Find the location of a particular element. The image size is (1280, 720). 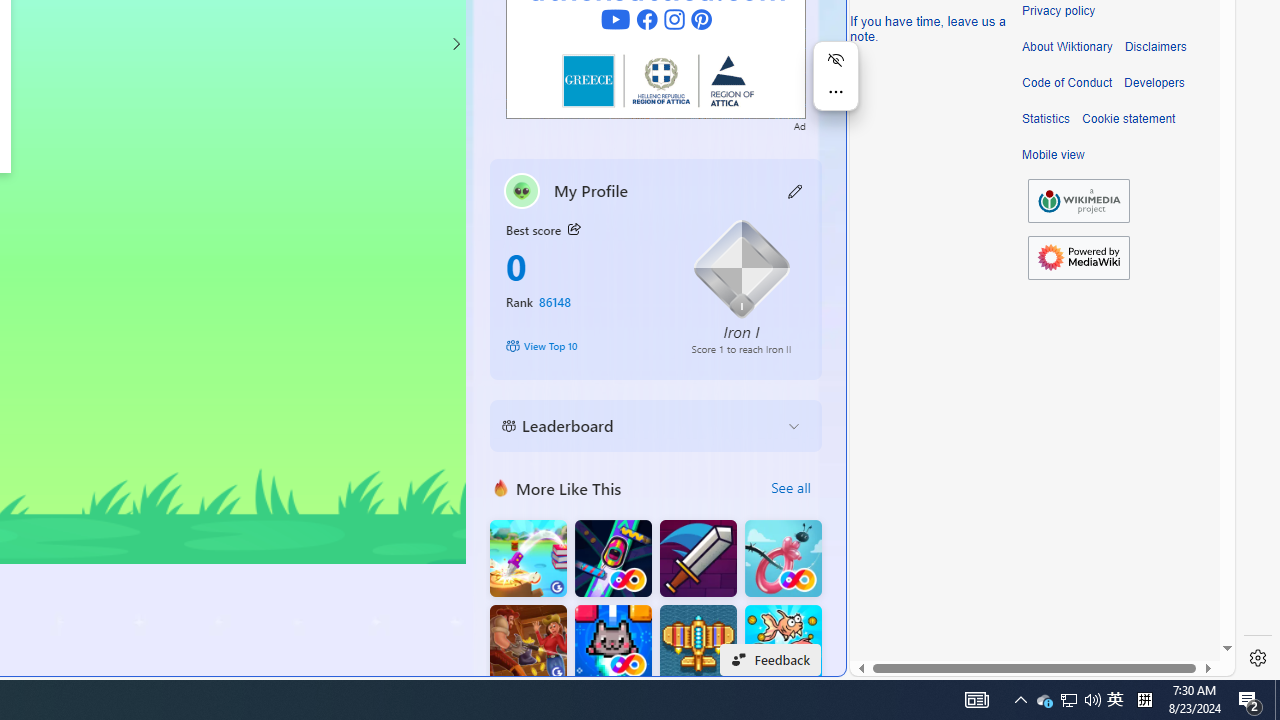

Global web icon is located at coordinates (888, 663).